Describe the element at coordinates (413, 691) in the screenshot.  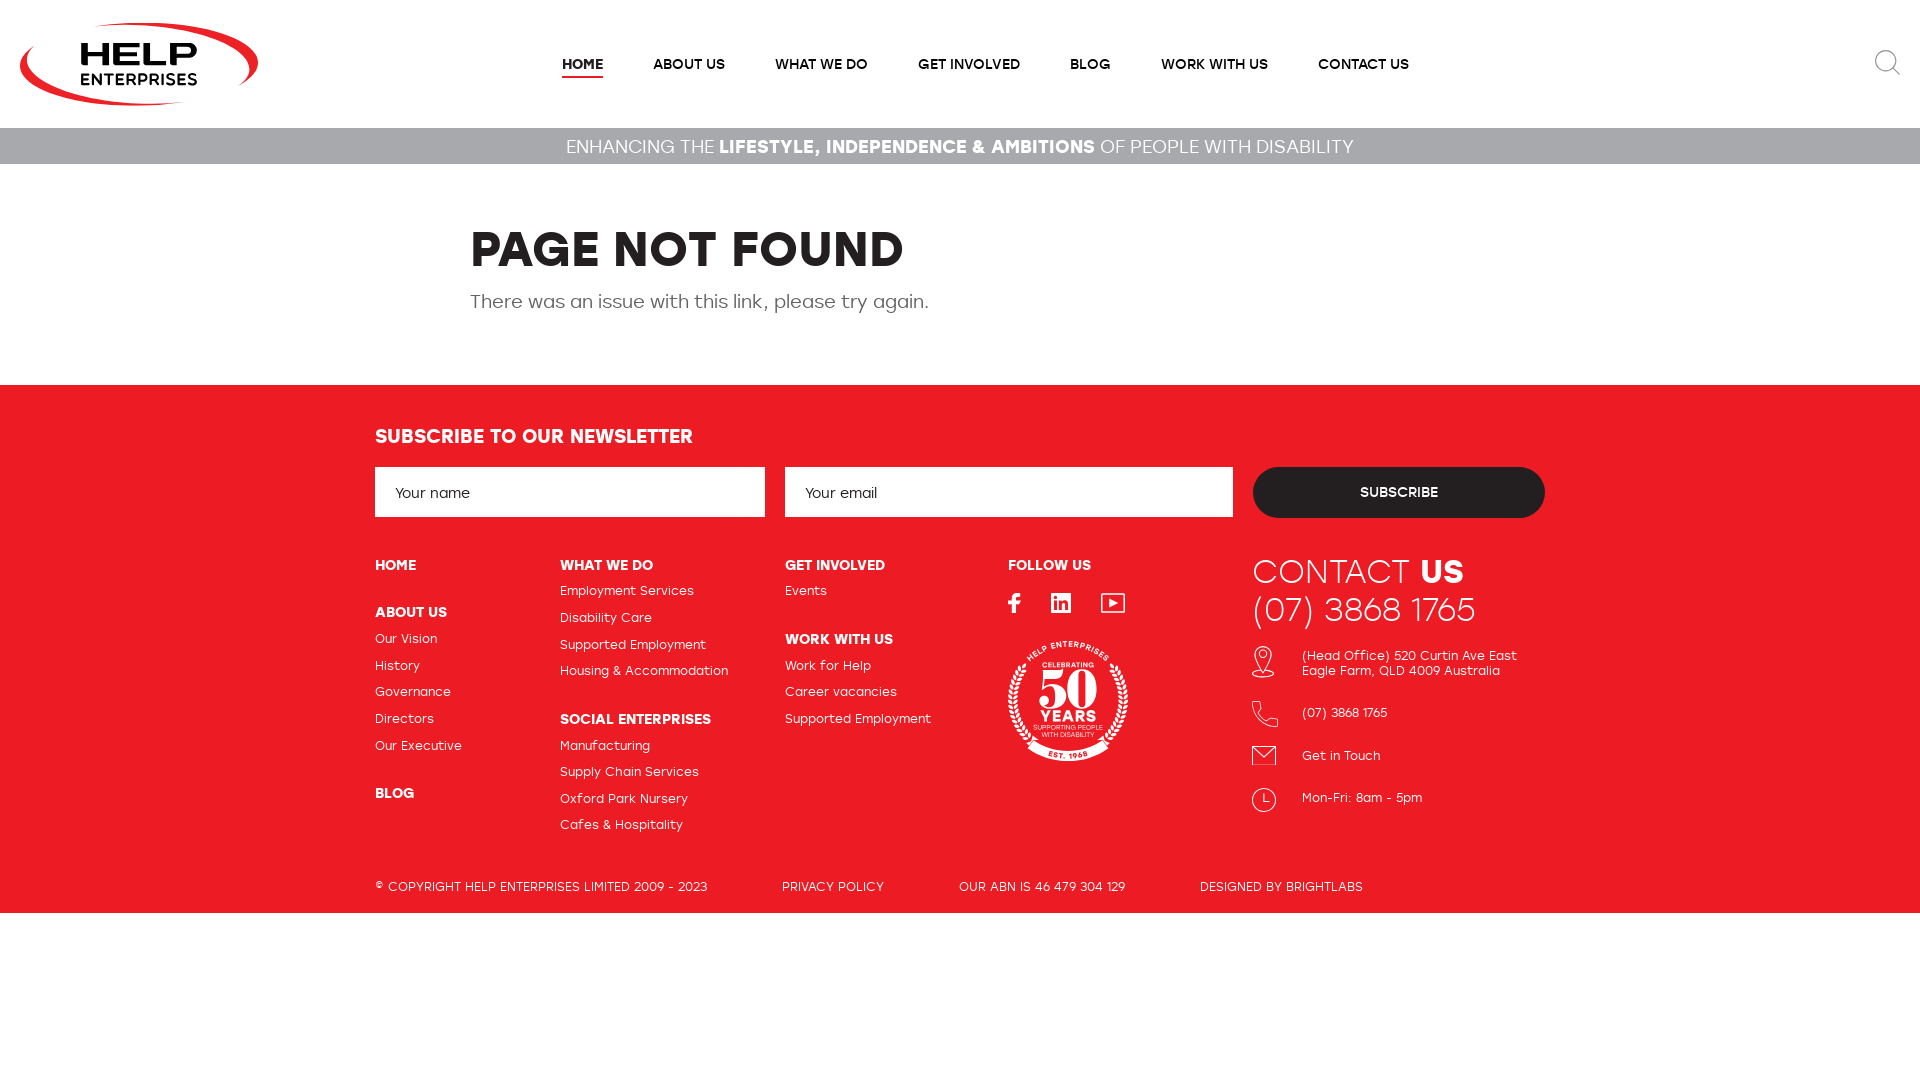
I see `Governance` at that location.